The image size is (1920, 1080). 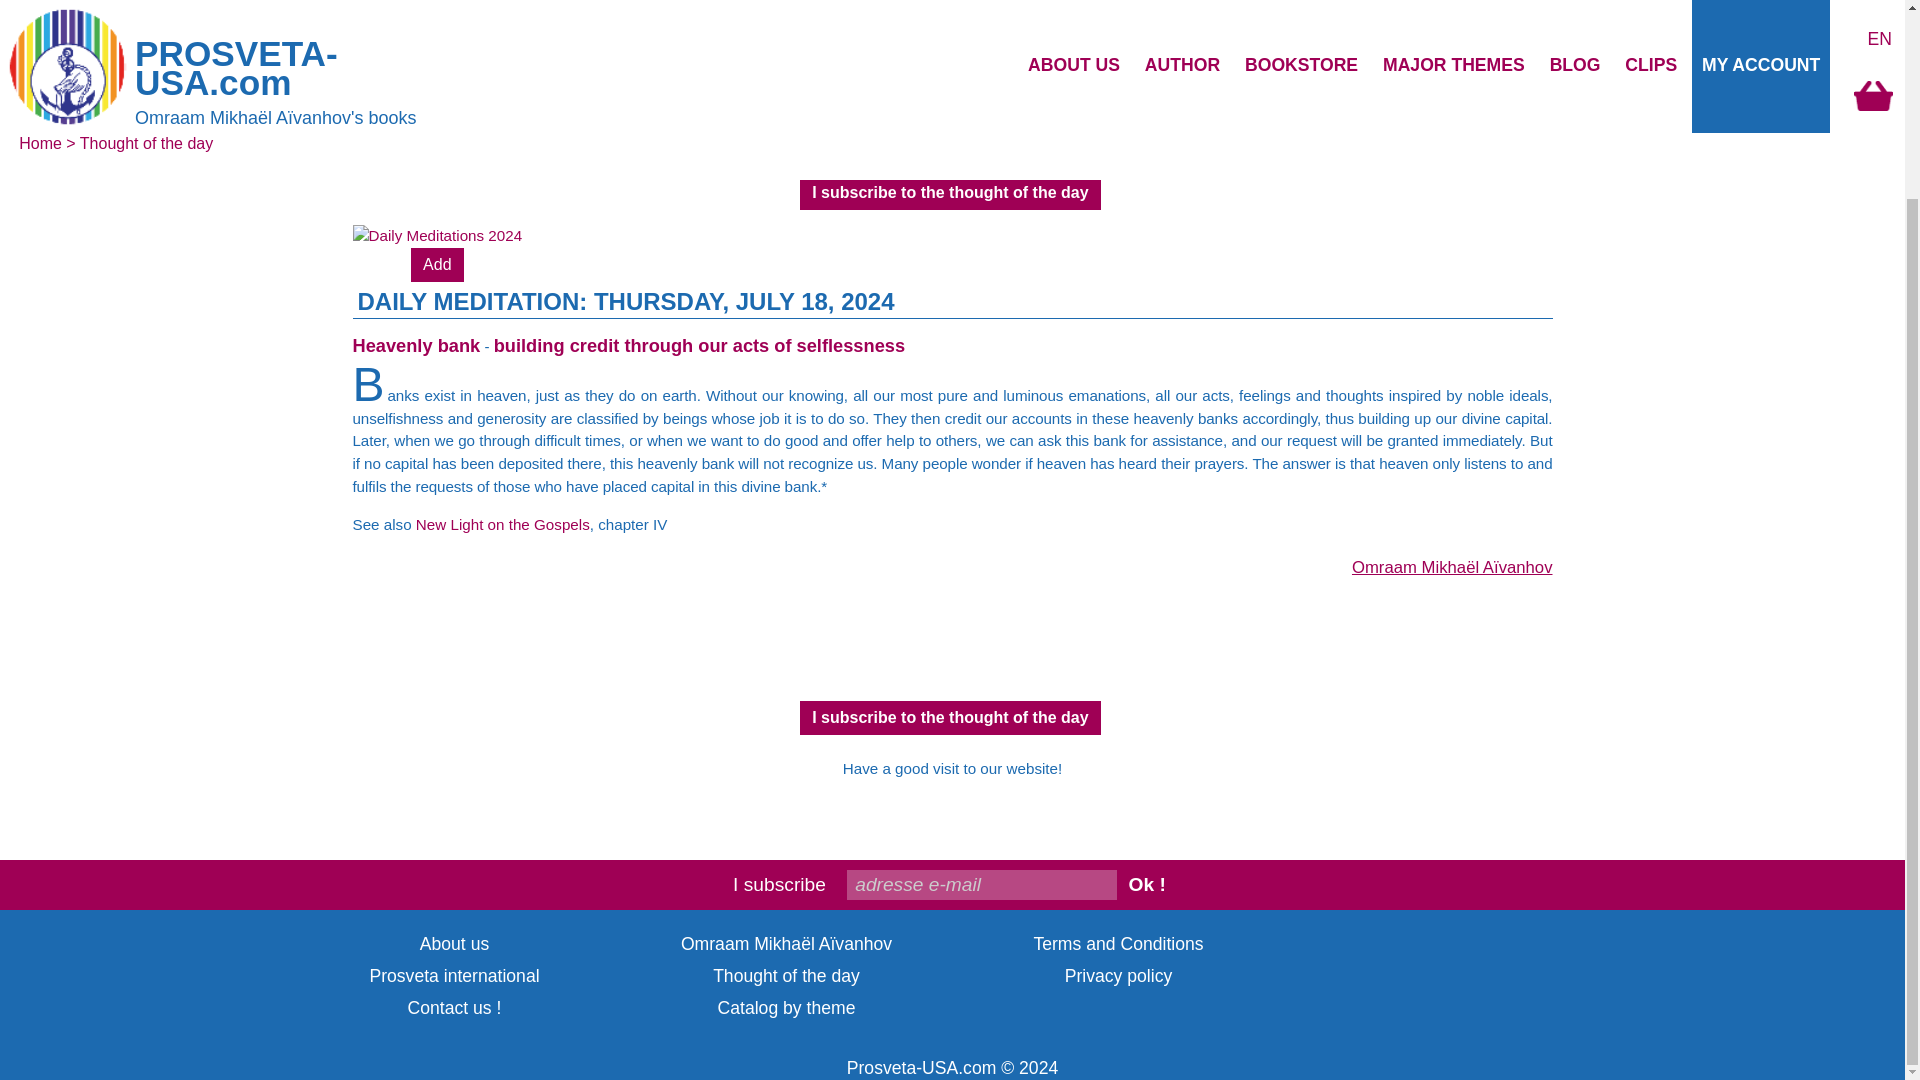 What do you see at coordinates (502, 524) in the screenshot?
I see `New Light on the Gospels` at bounding box center [502, 524].